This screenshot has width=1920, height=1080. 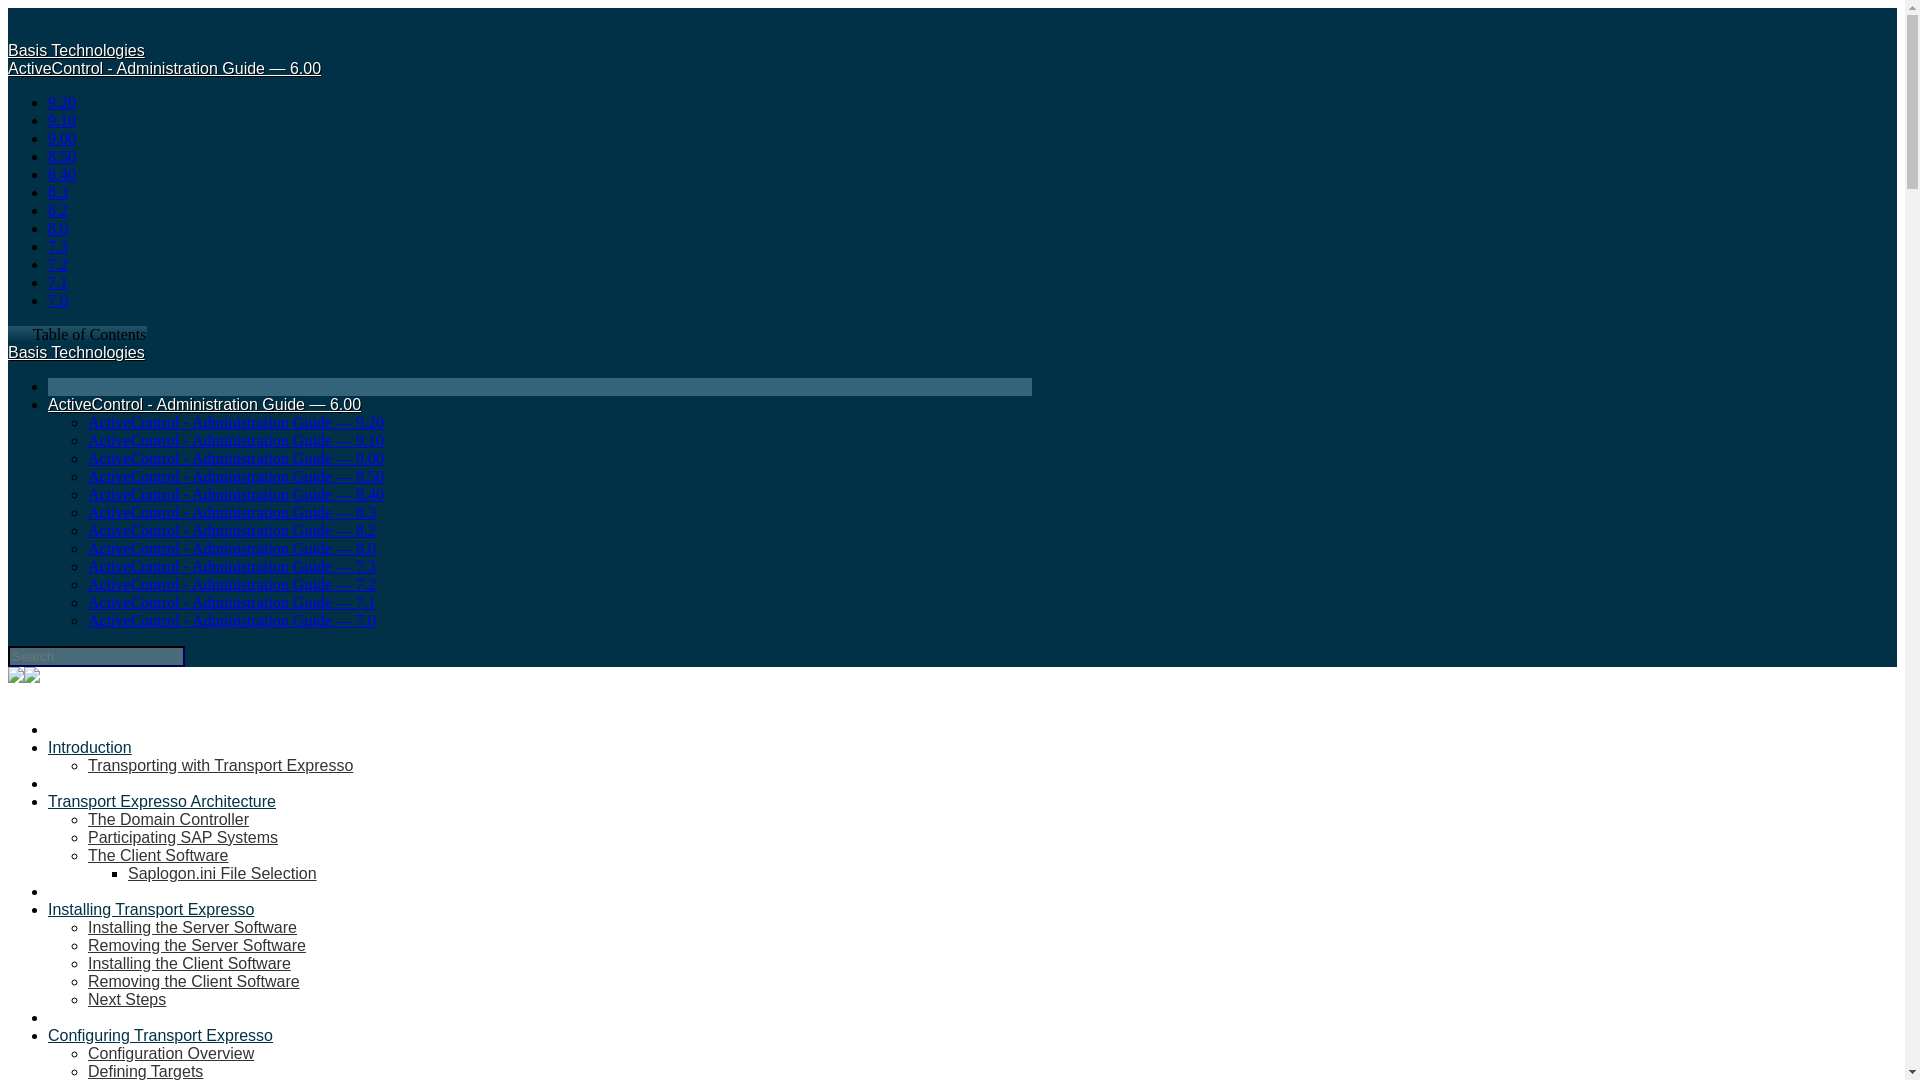 What do you see at coordinates (58, 282) in the screenshot?
I see `7.1` at bounding box center [58, 282].